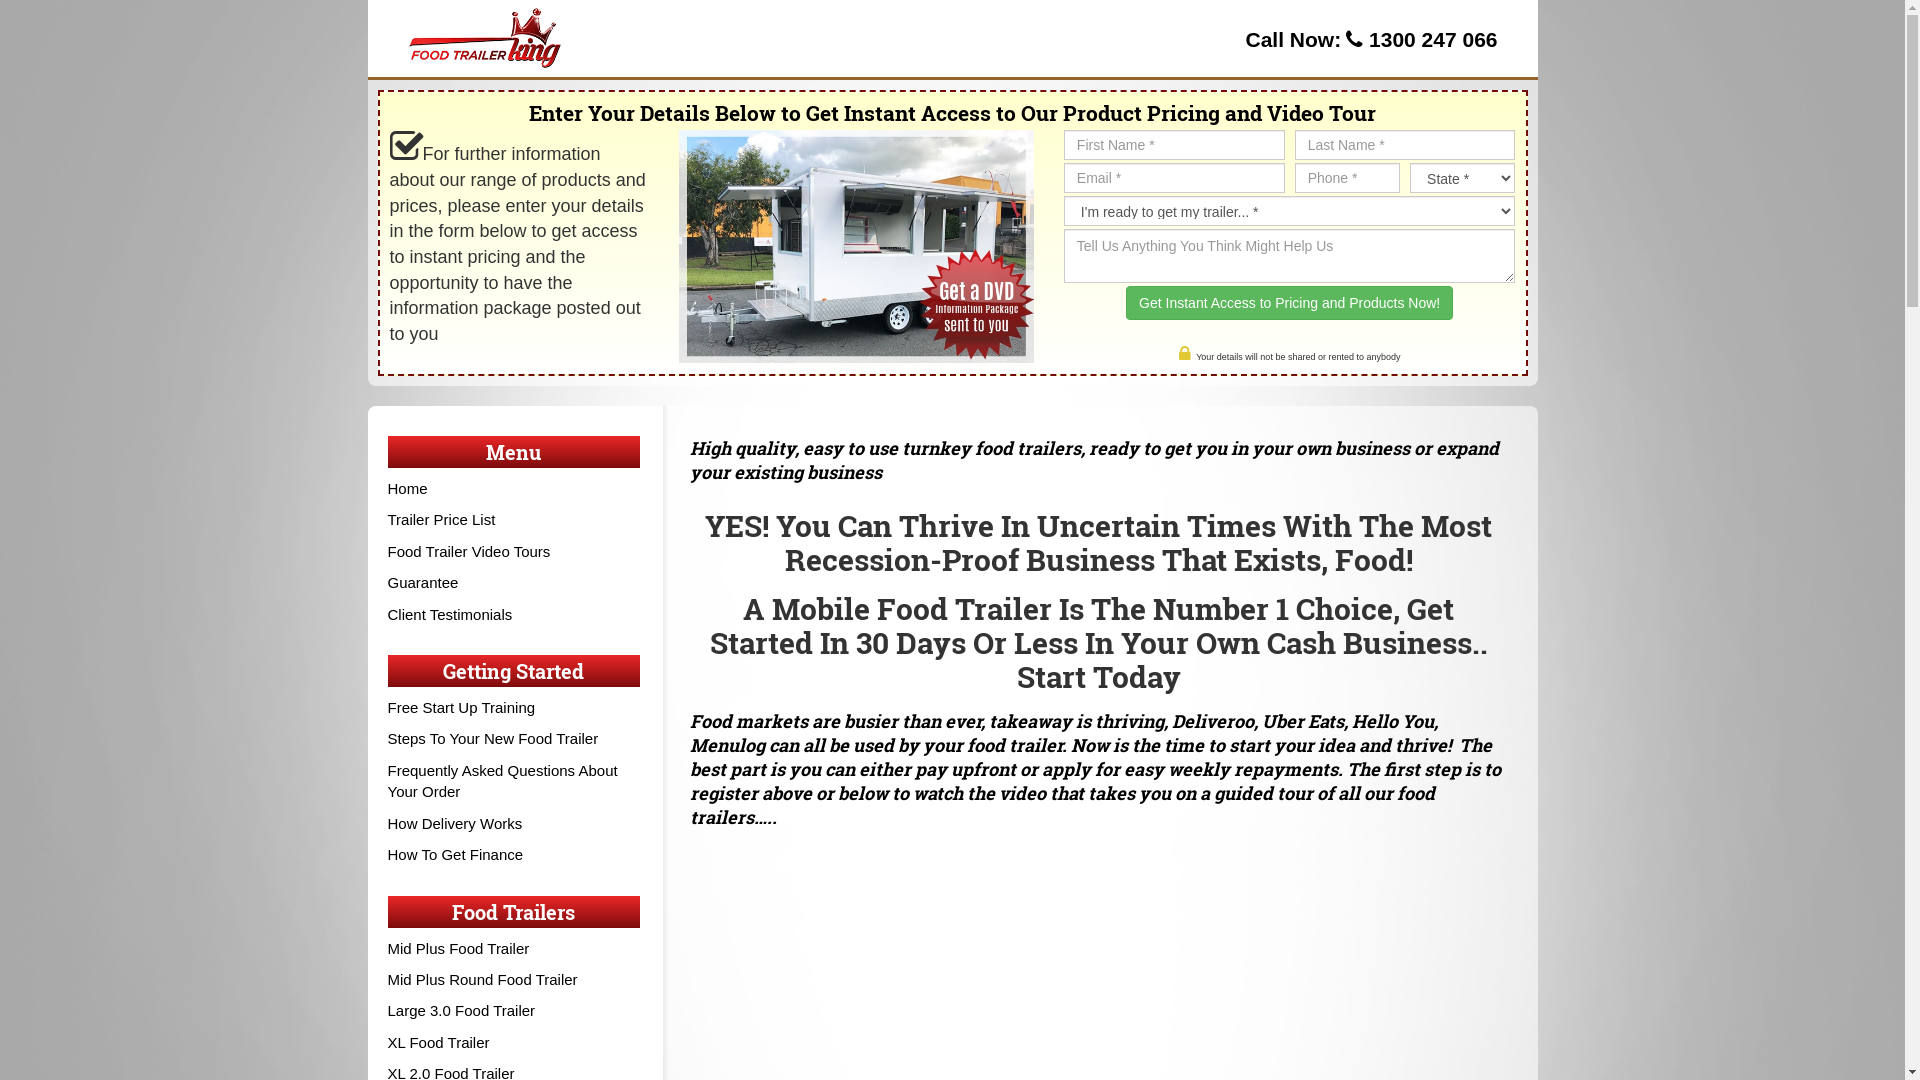 This screenshot has width=1920, height=1080. What do you see at coordinates (424, 582) in the screenshot?
I see `Guarantee` at bounding box center [424, 582].